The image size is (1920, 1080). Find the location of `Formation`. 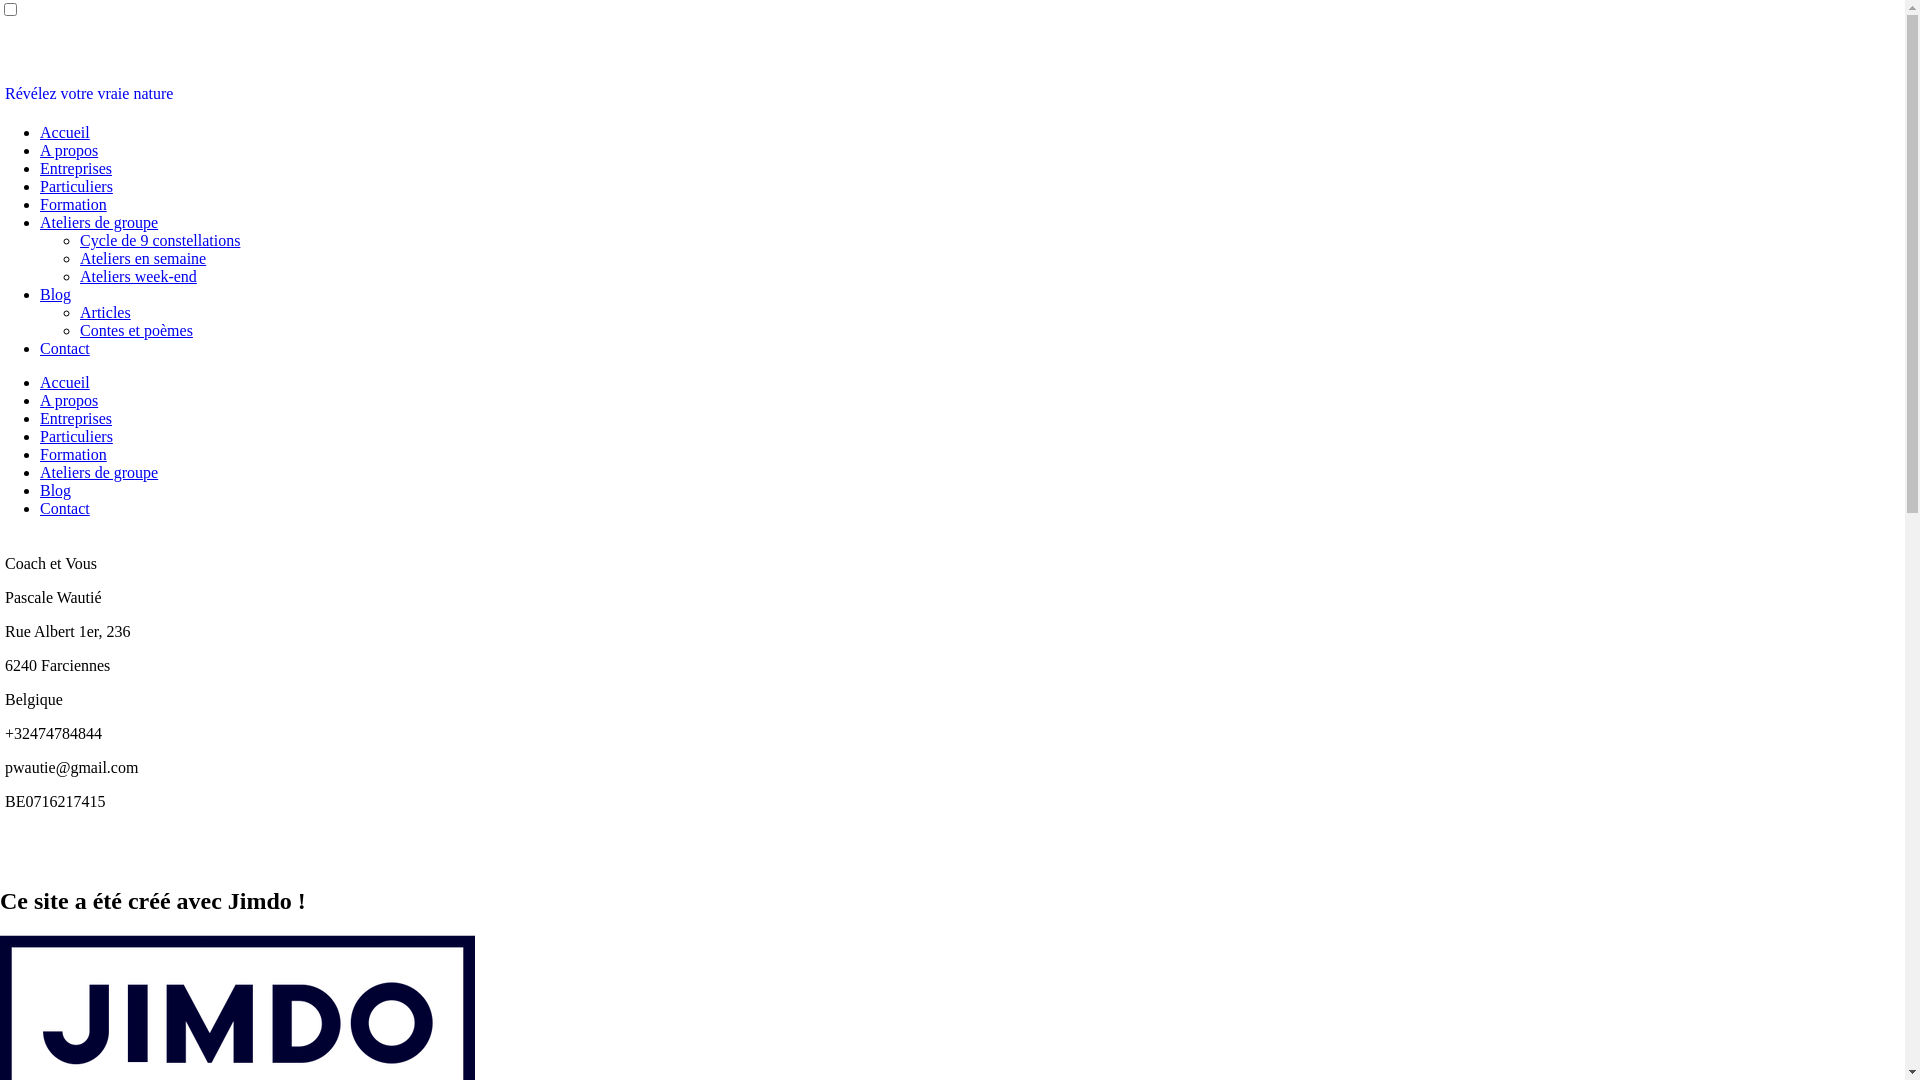

Formation is located at coordinates (74, 204).